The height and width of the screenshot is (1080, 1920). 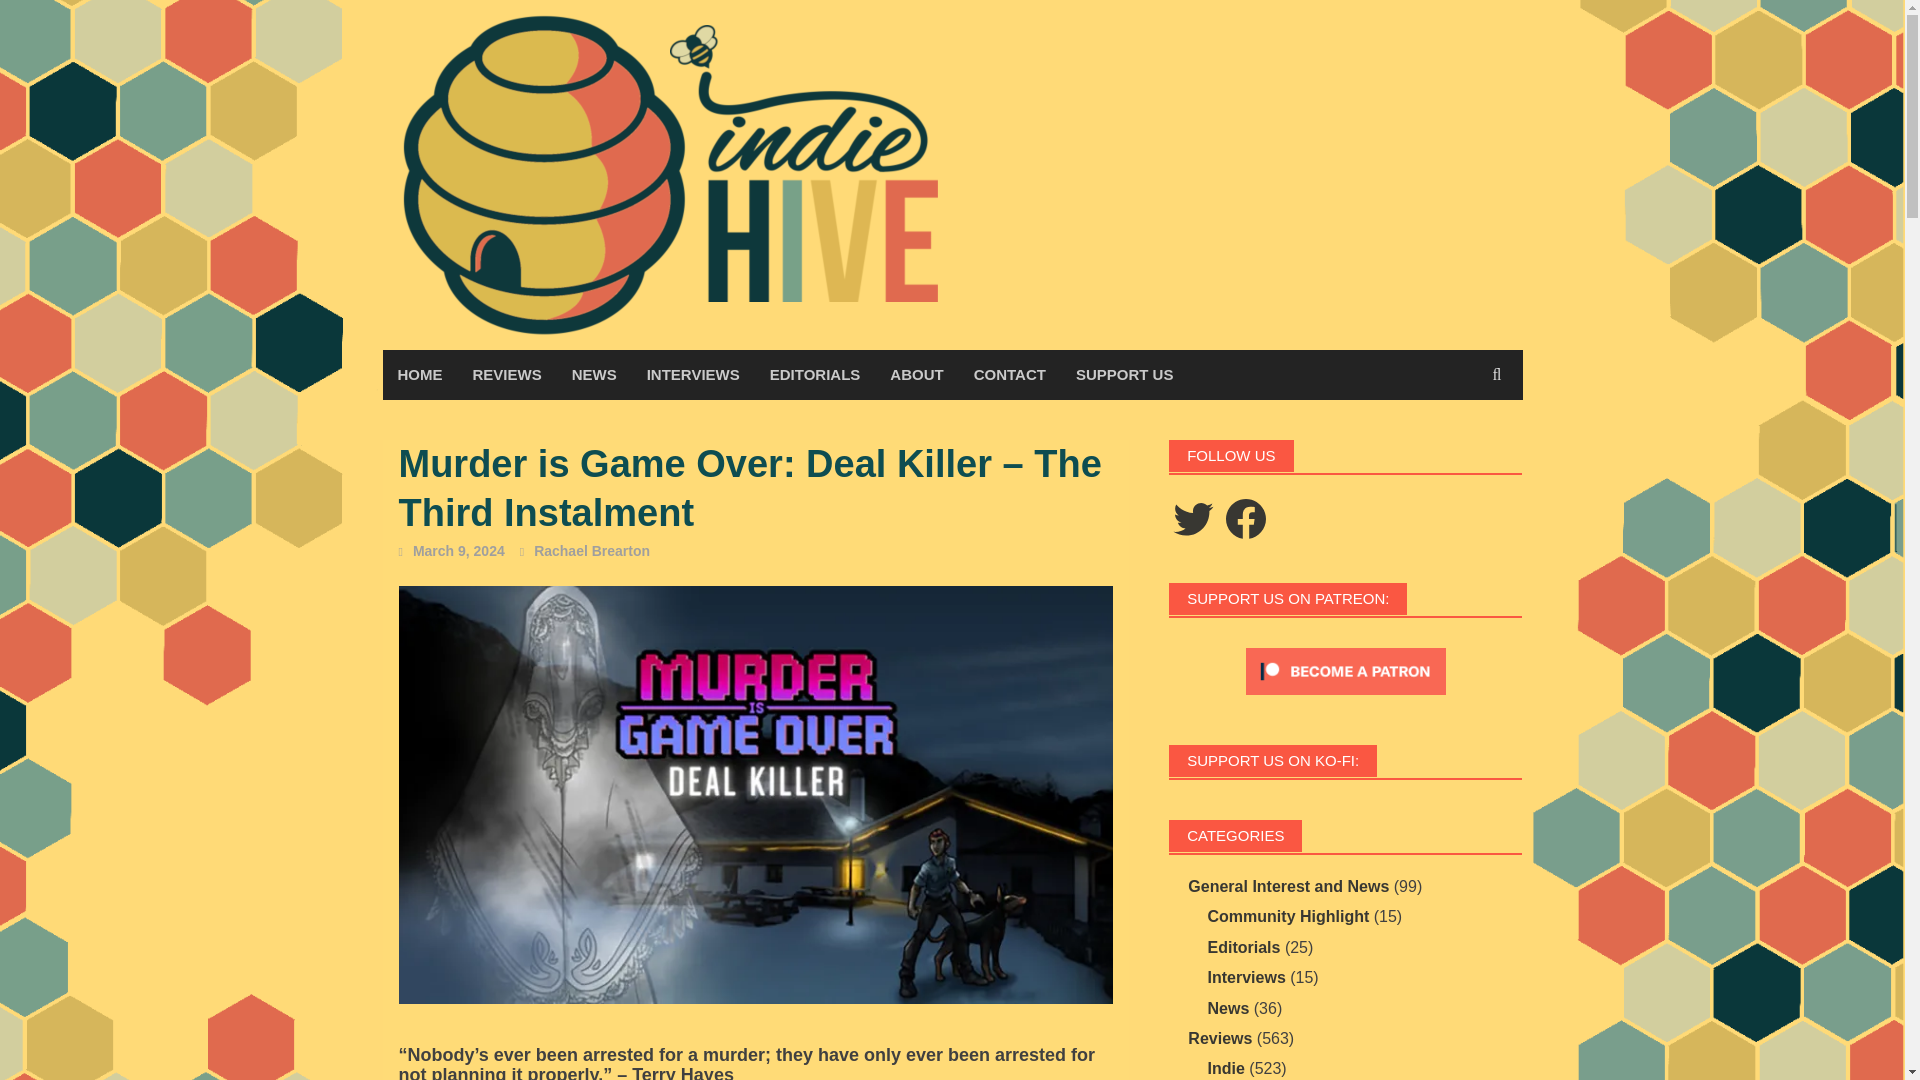 What do you see at coordinates (692, 374) in the screenshot?
I see `INTERVIEWS` at bounding box center [692, 374].